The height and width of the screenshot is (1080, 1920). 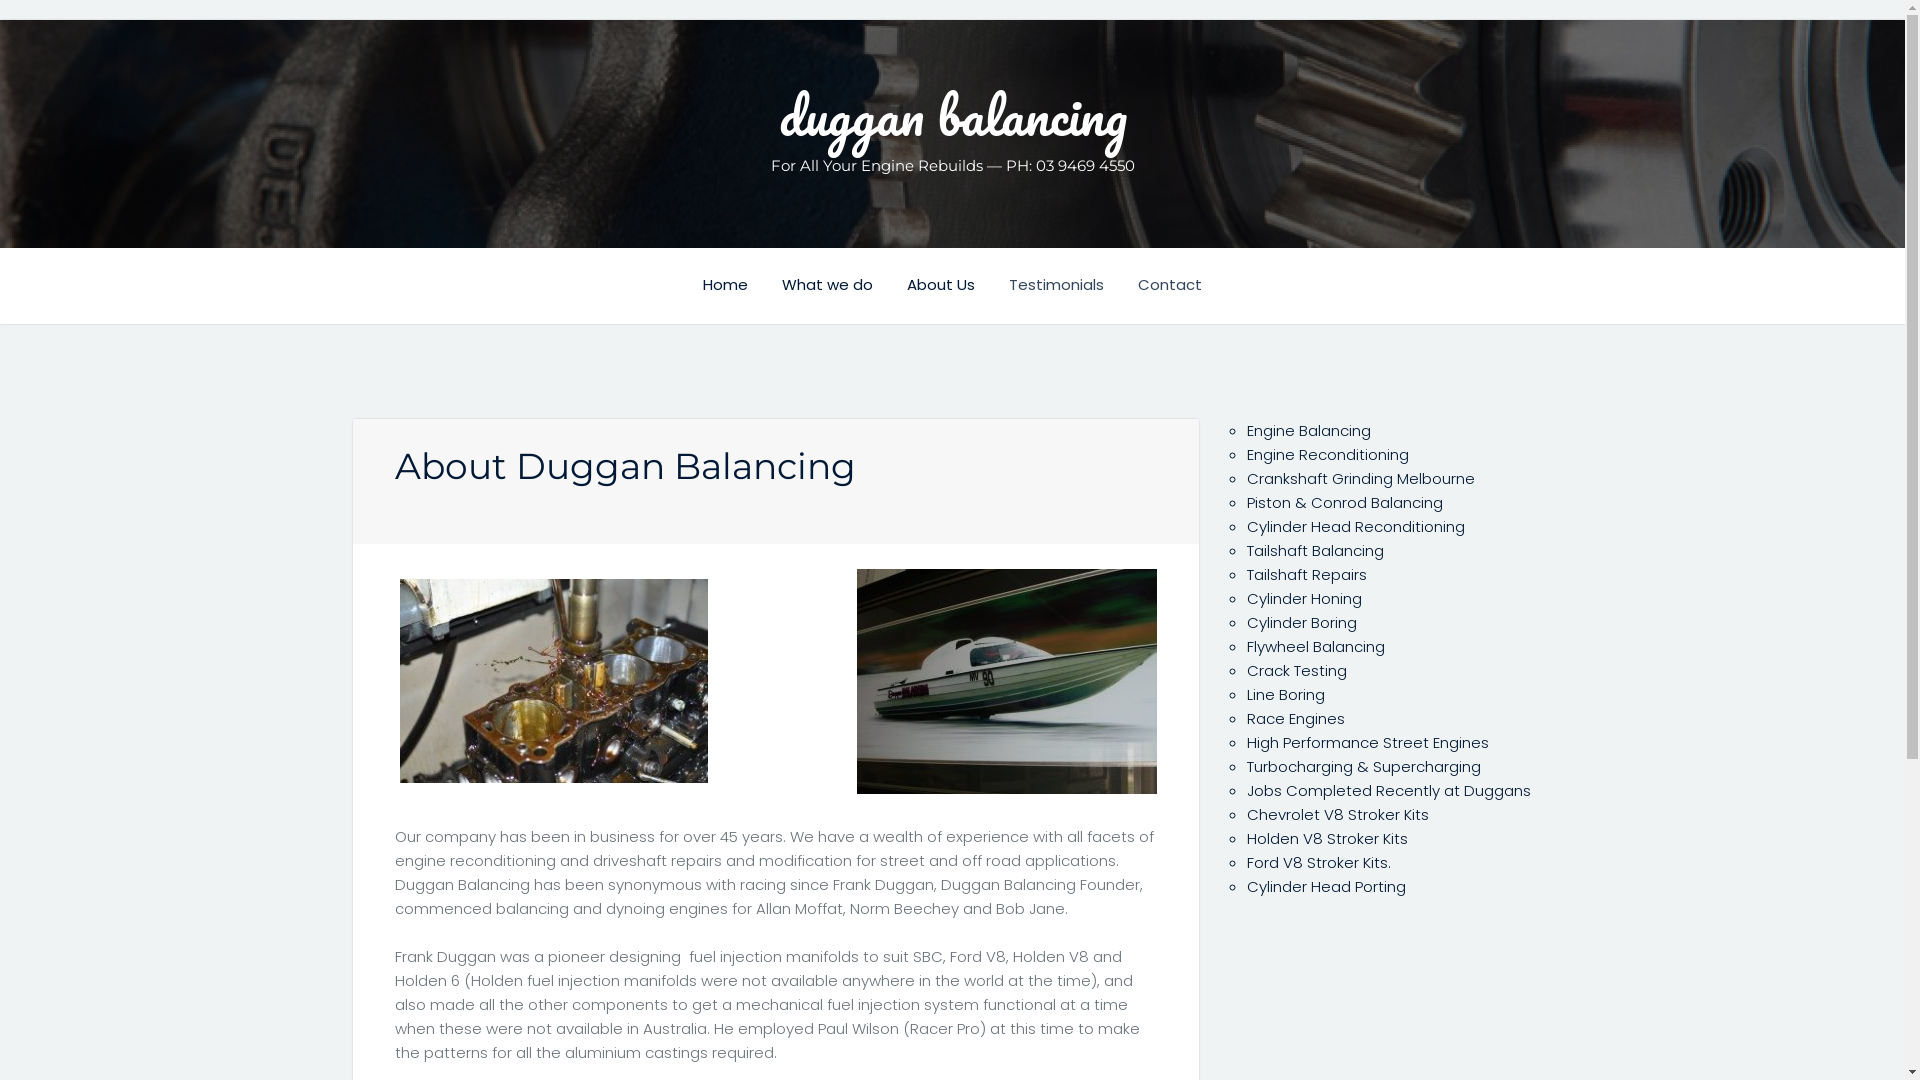 I want to click on Ford V8 Stroker Kits., so click(x=1318, y=862).